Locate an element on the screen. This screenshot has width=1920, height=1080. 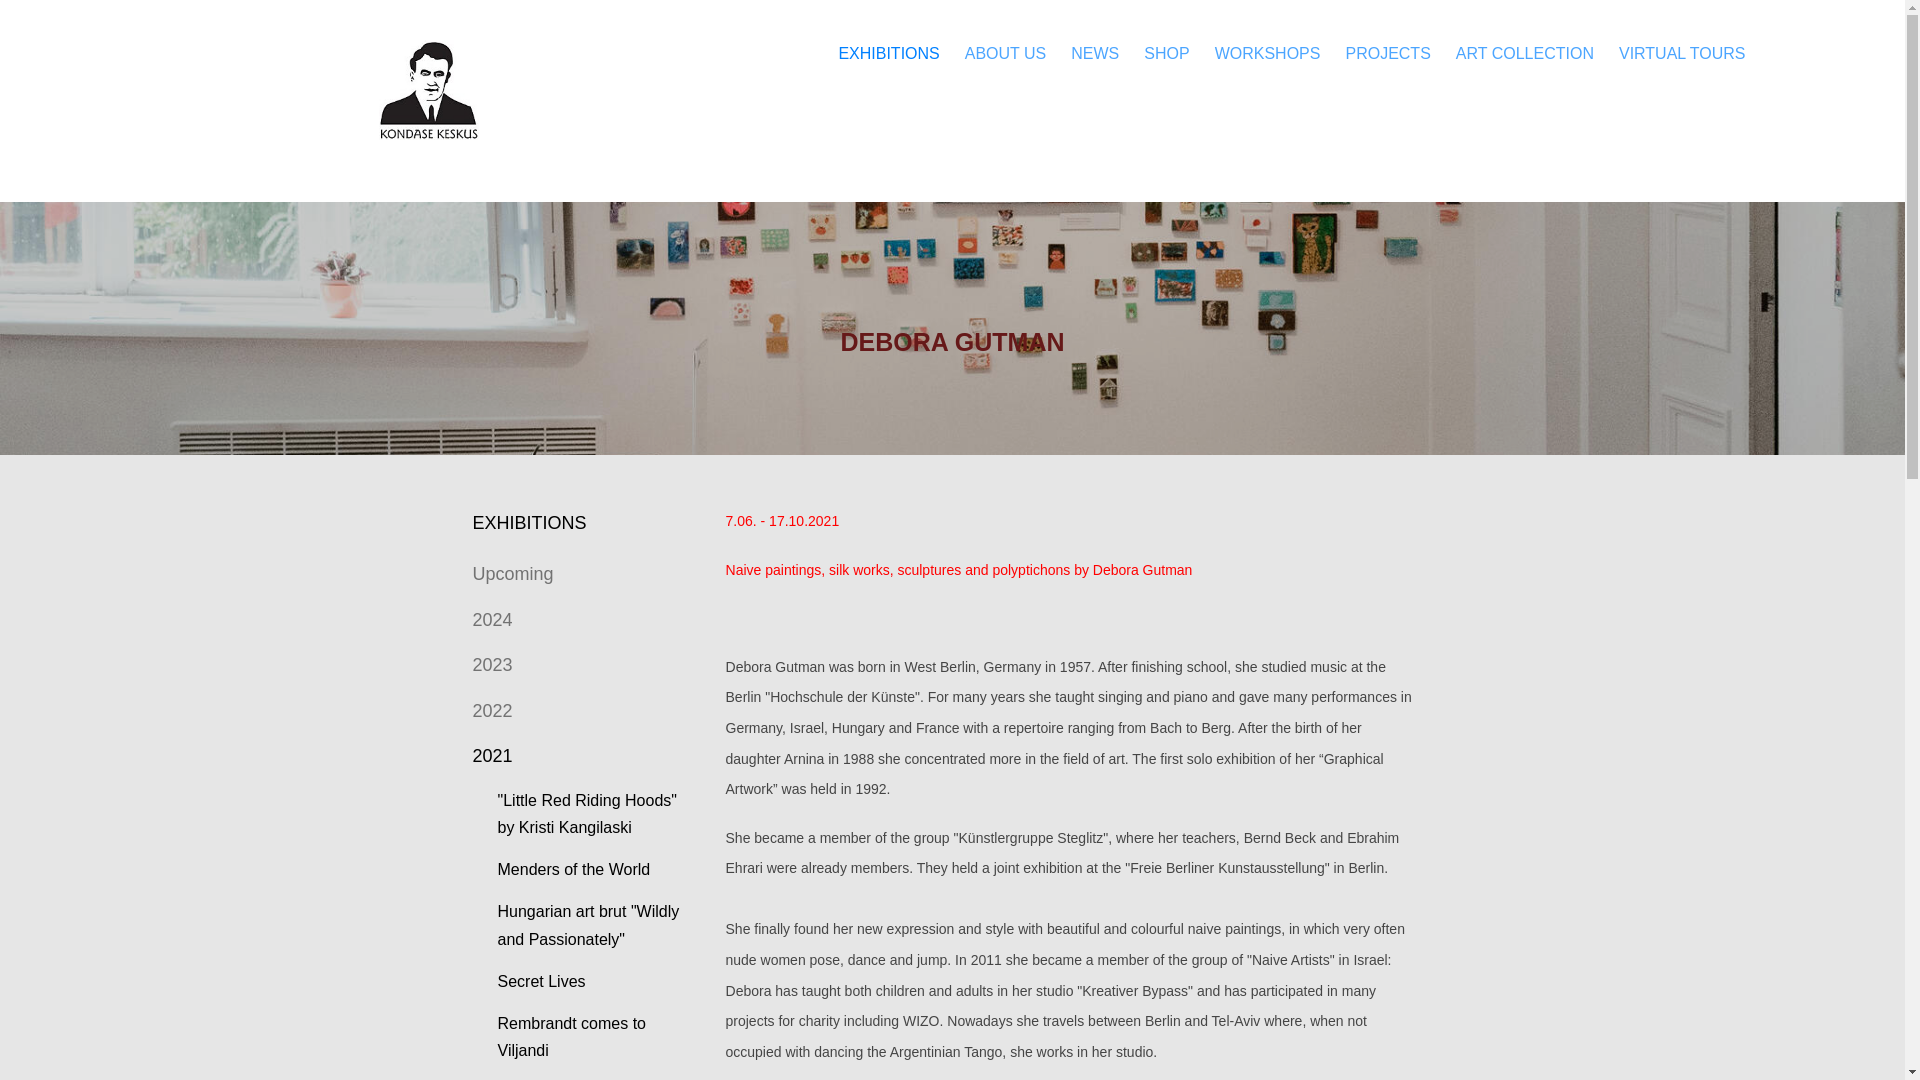
ART COLLECTION is located at coordinates (1524, 52).